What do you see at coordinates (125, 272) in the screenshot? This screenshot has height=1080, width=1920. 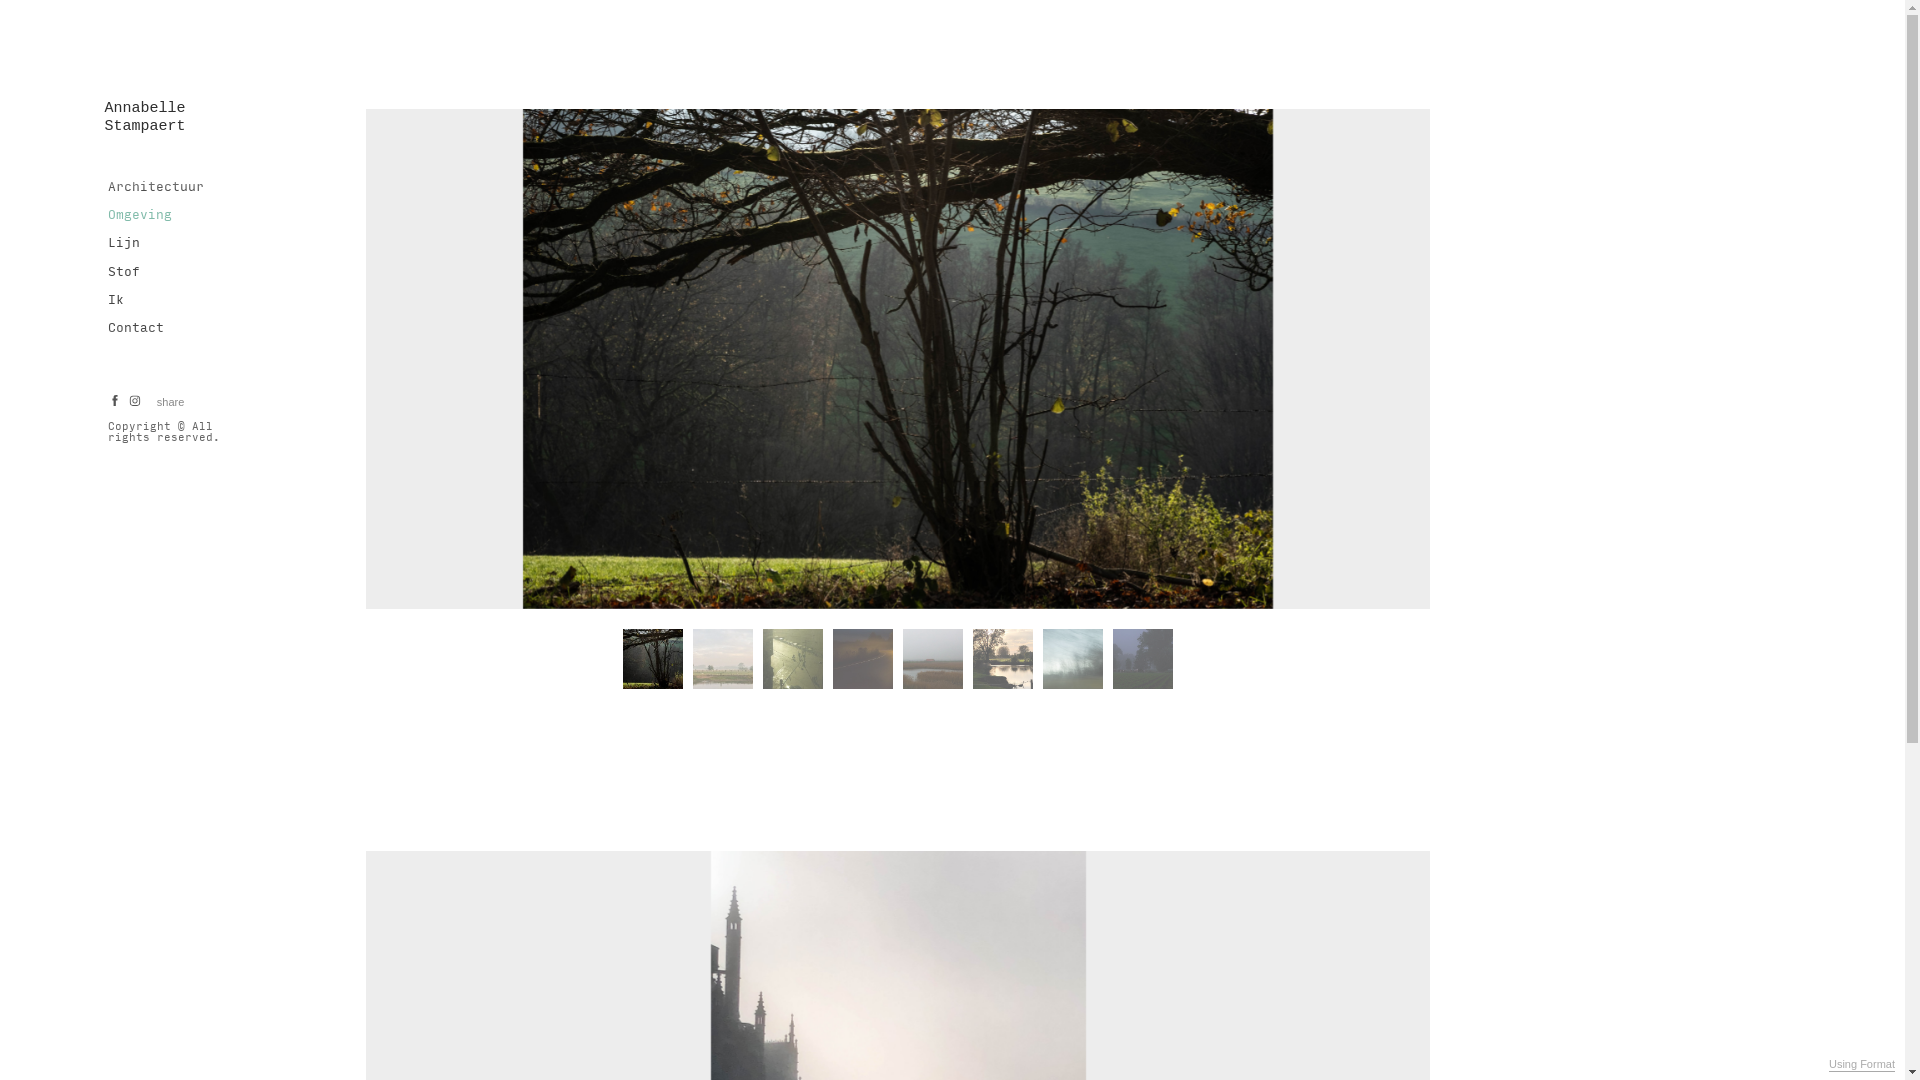 I see `Stof` at bounding box center [125, 272].